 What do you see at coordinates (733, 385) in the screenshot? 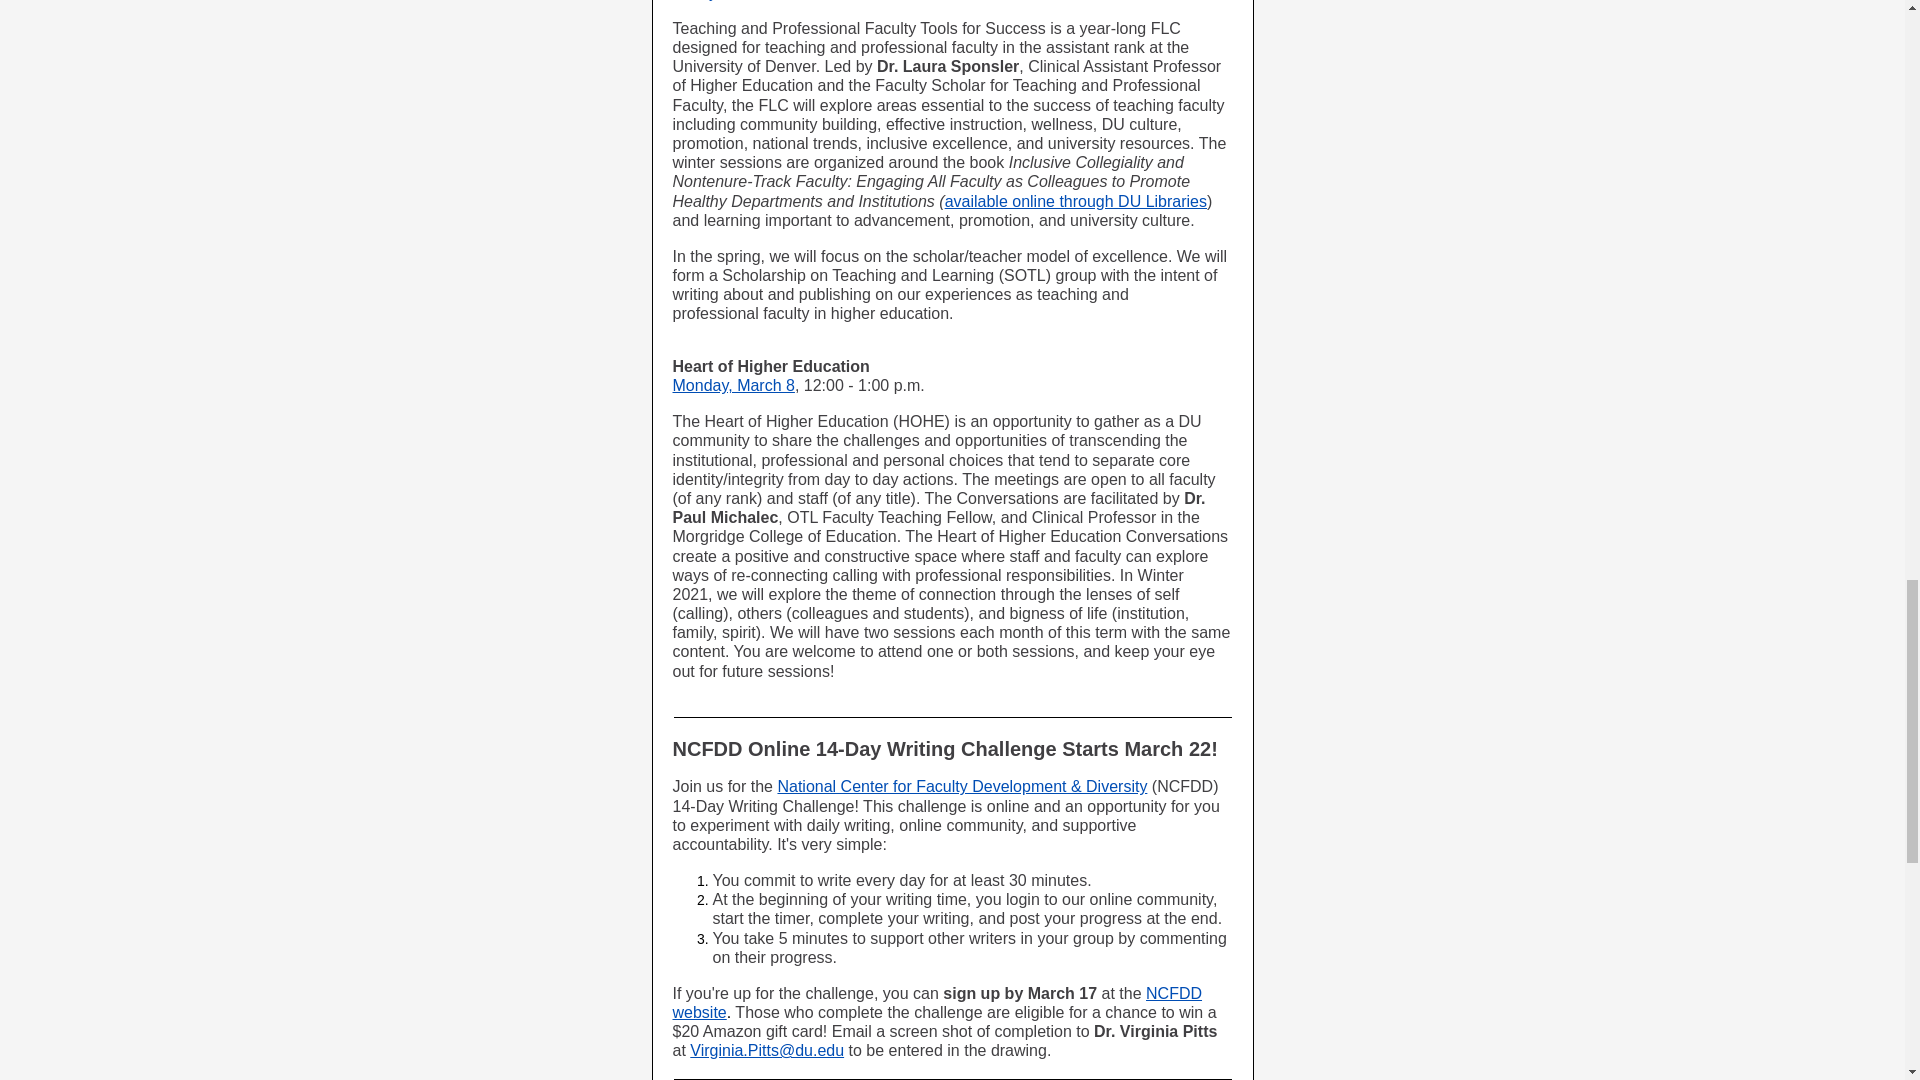
I see `Monday, March 8` at bounding box center [733, 385].